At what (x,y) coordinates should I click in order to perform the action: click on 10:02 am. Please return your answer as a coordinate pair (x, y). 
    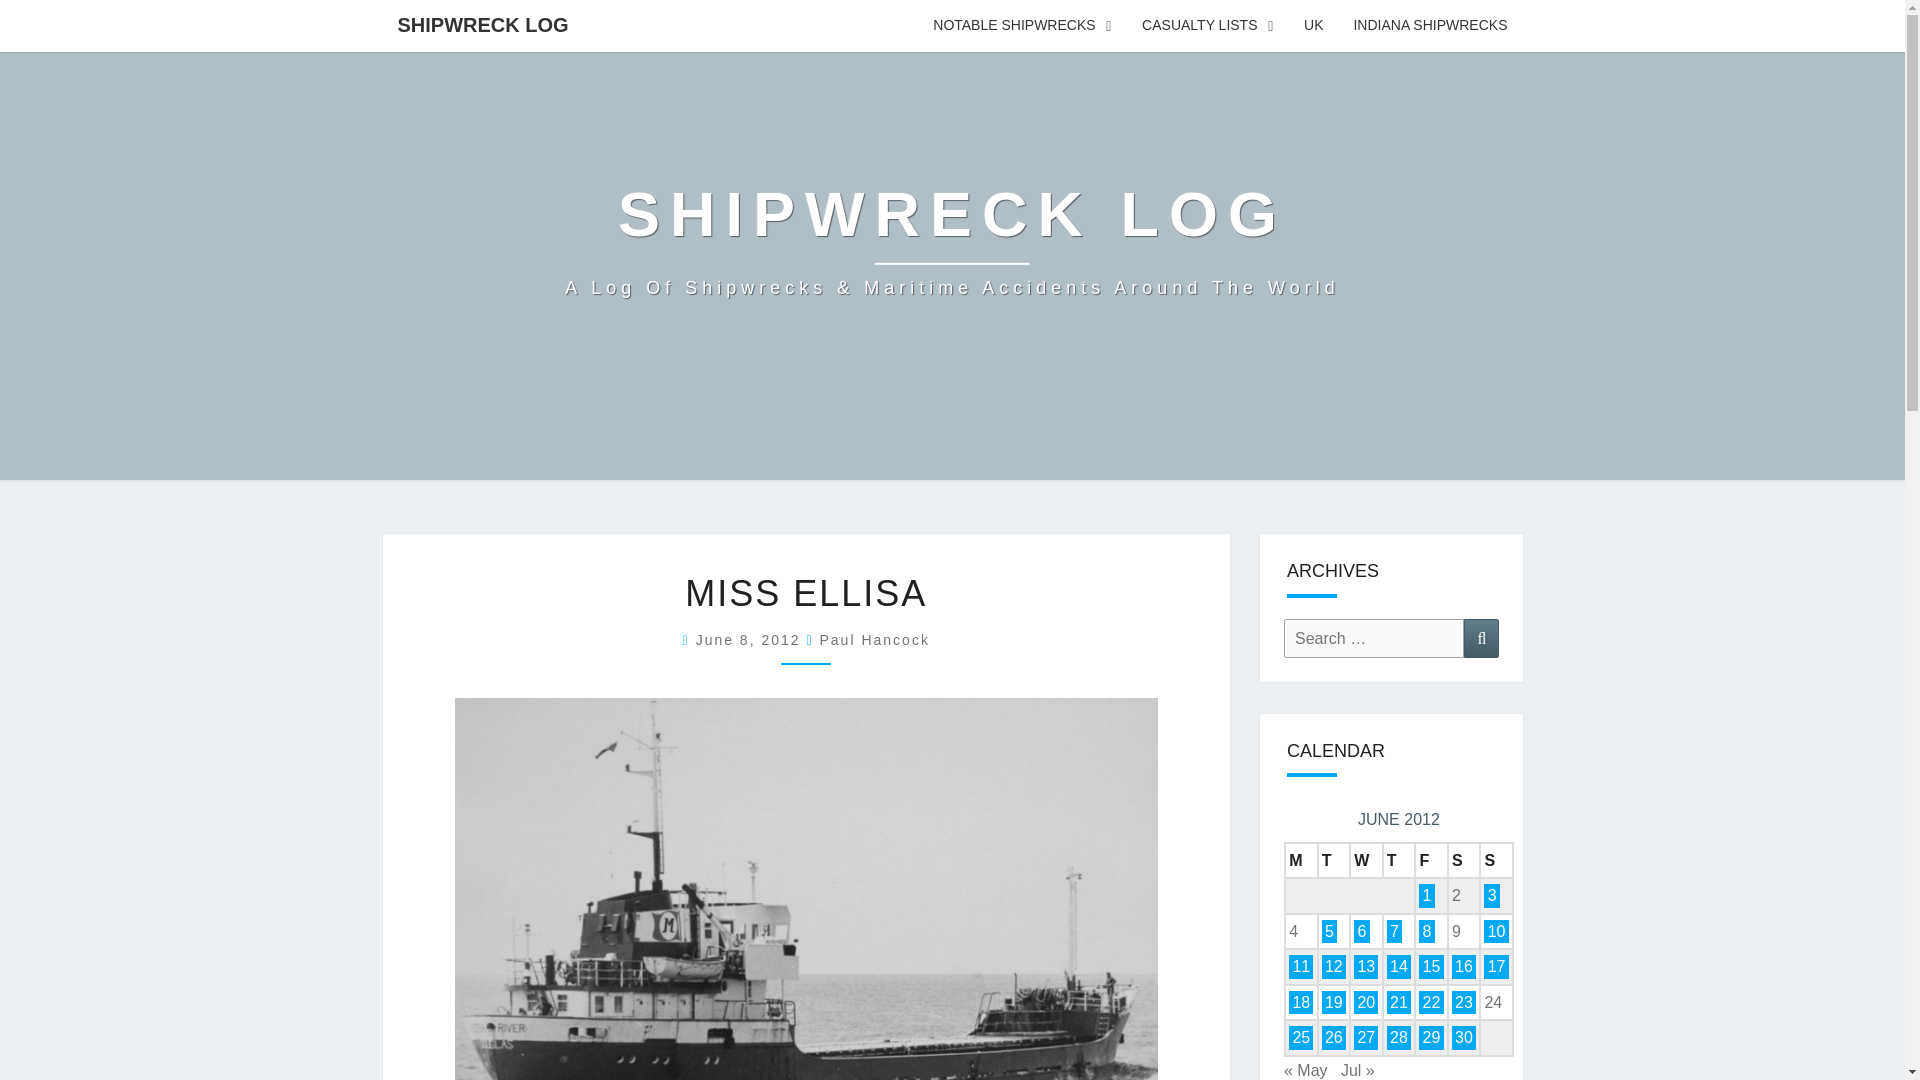
    Looking at the image, I should click on (750, 640).